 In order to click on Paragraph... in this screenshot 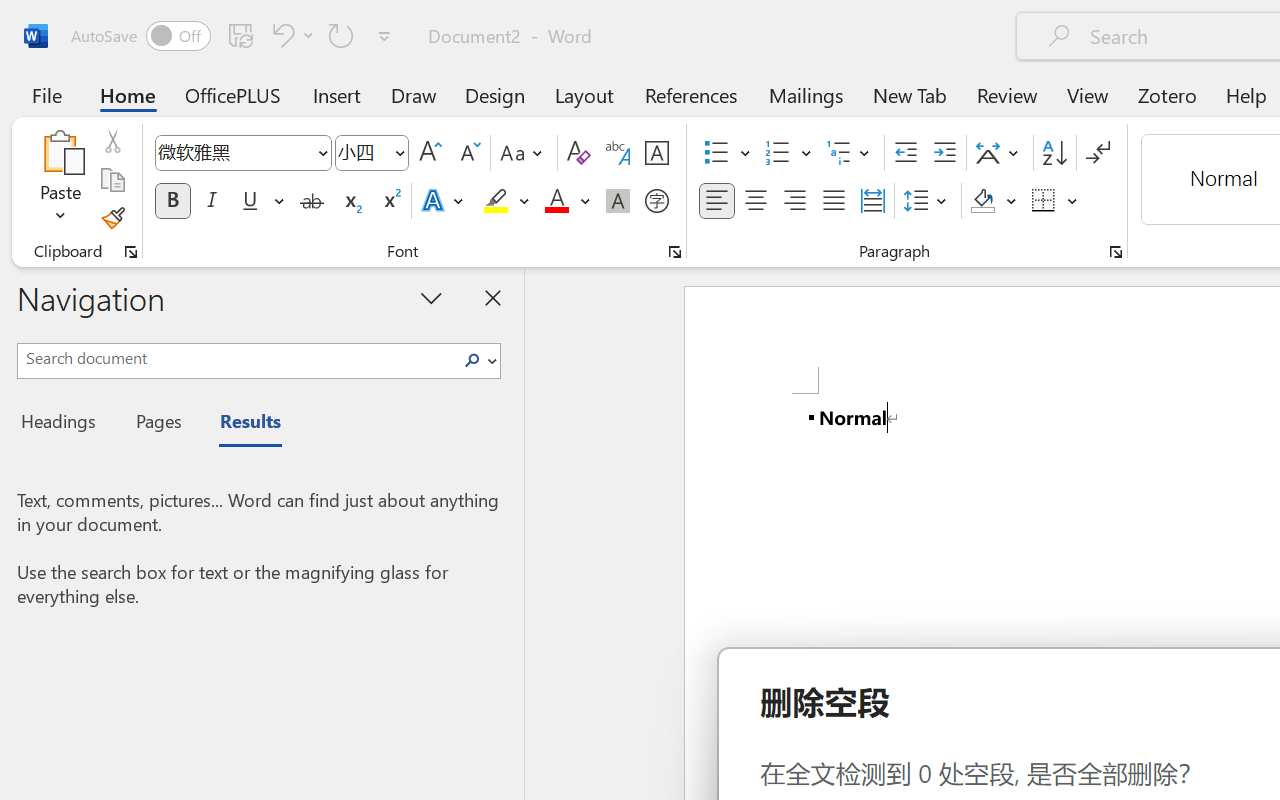, I will do `click(1115, 252)`.